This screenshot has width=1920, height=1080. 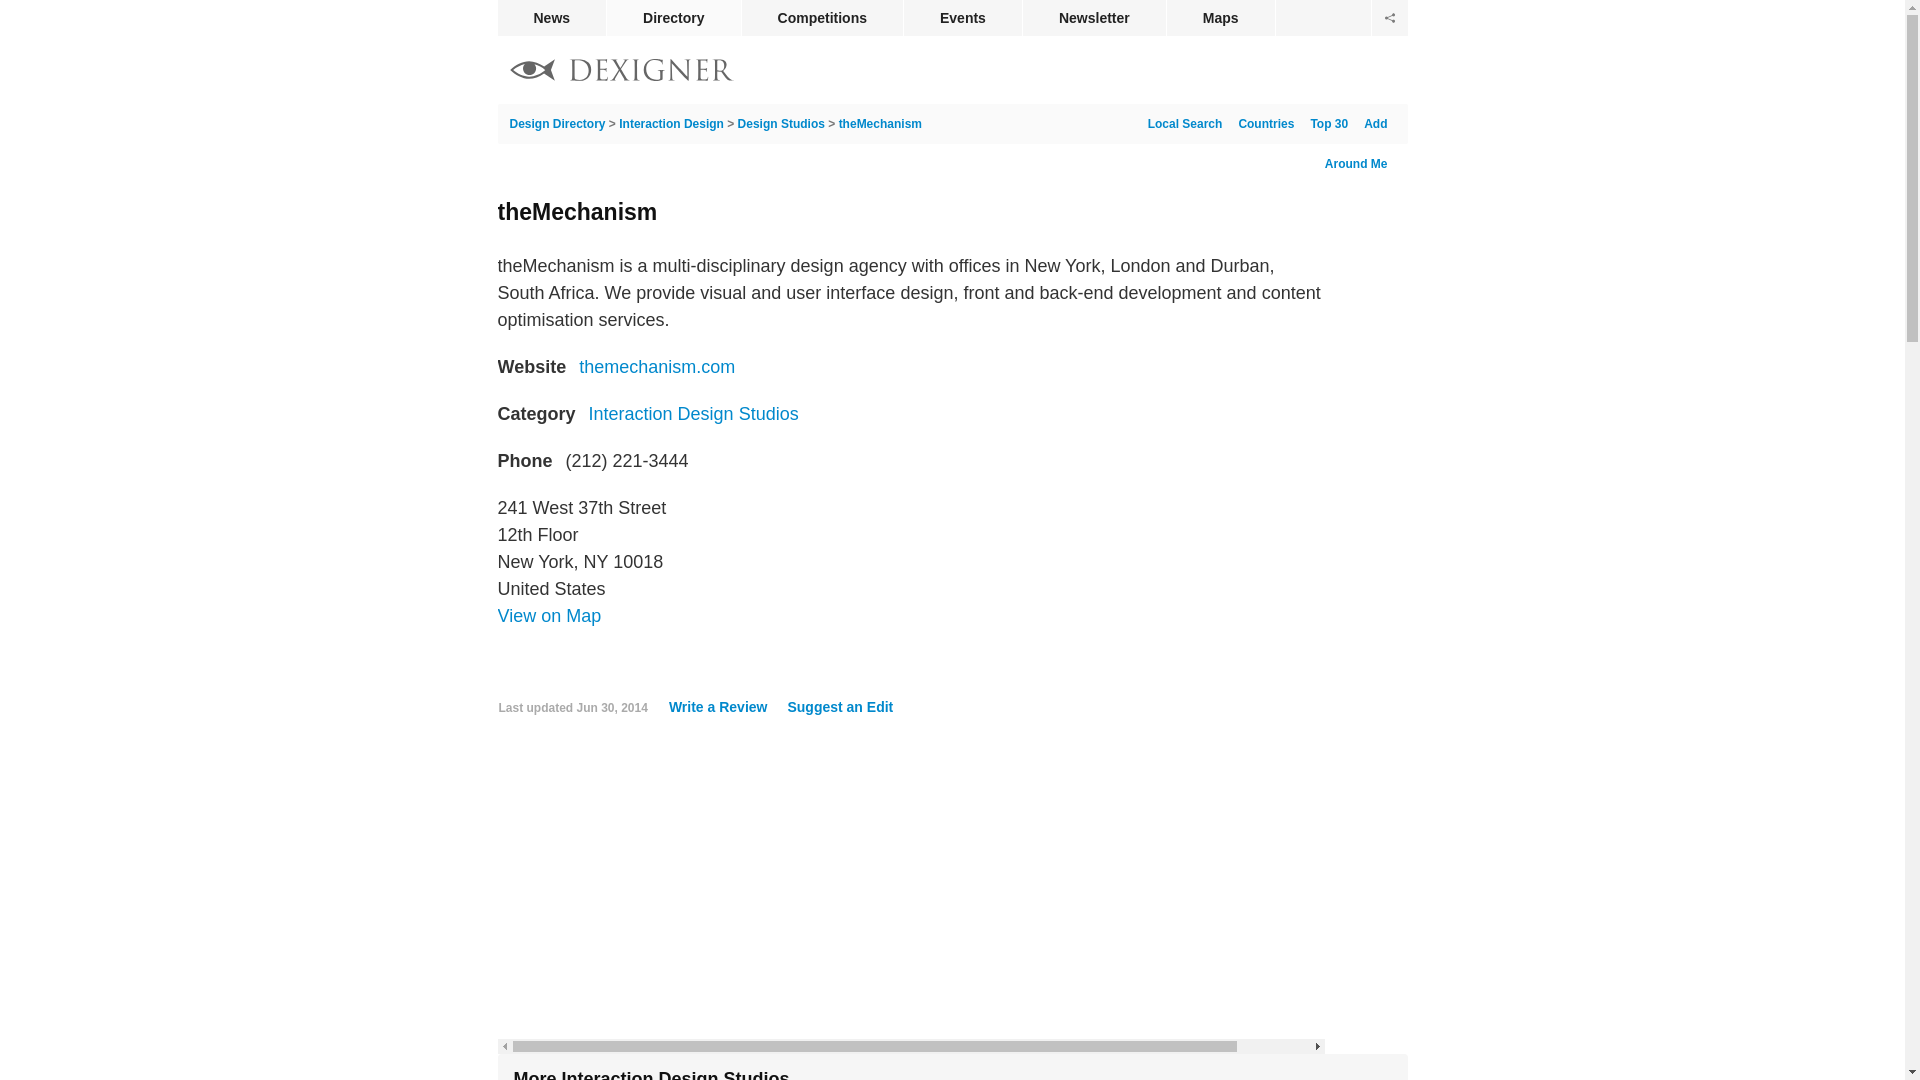 I want to click on Local Search, so click(x=1182, y=123).